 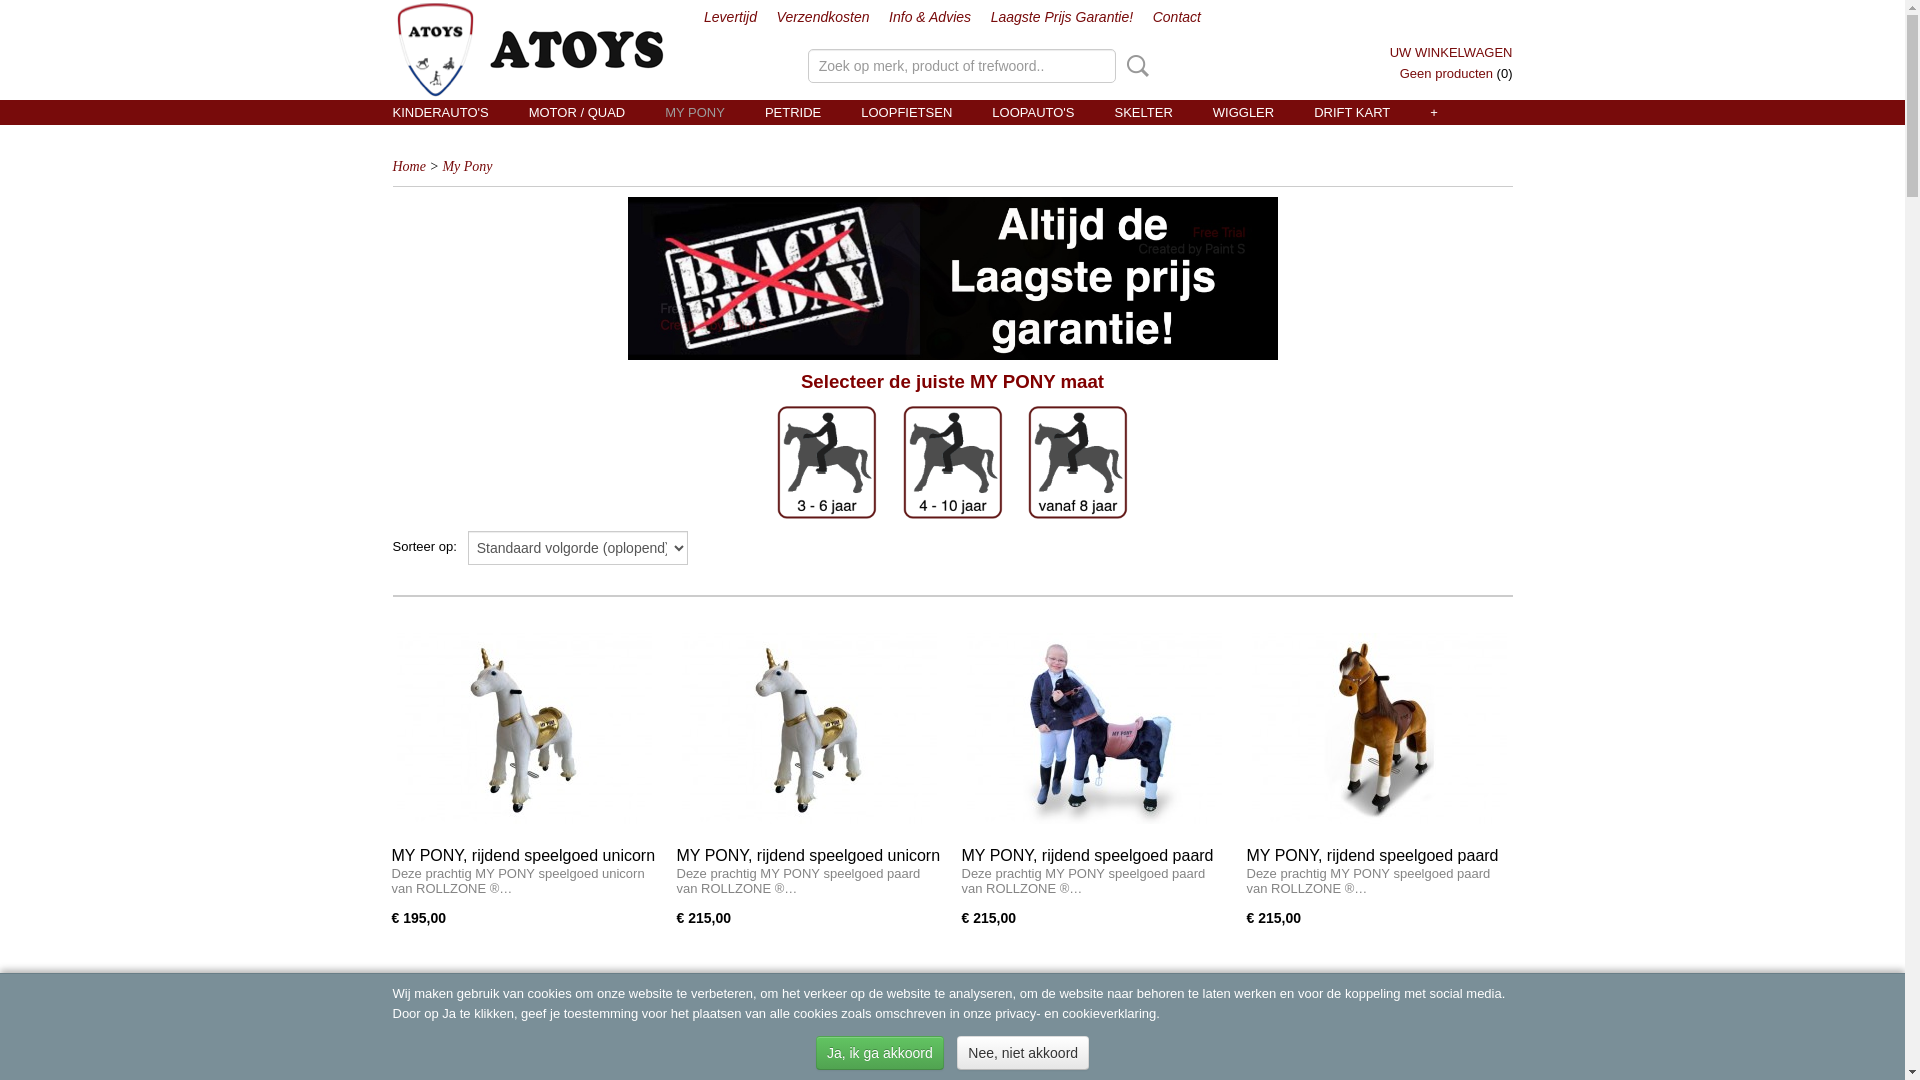 What do you see at coordinates (730, 17) in the screenshot?
I see `Levertijd` at bounding box center [730, 17].